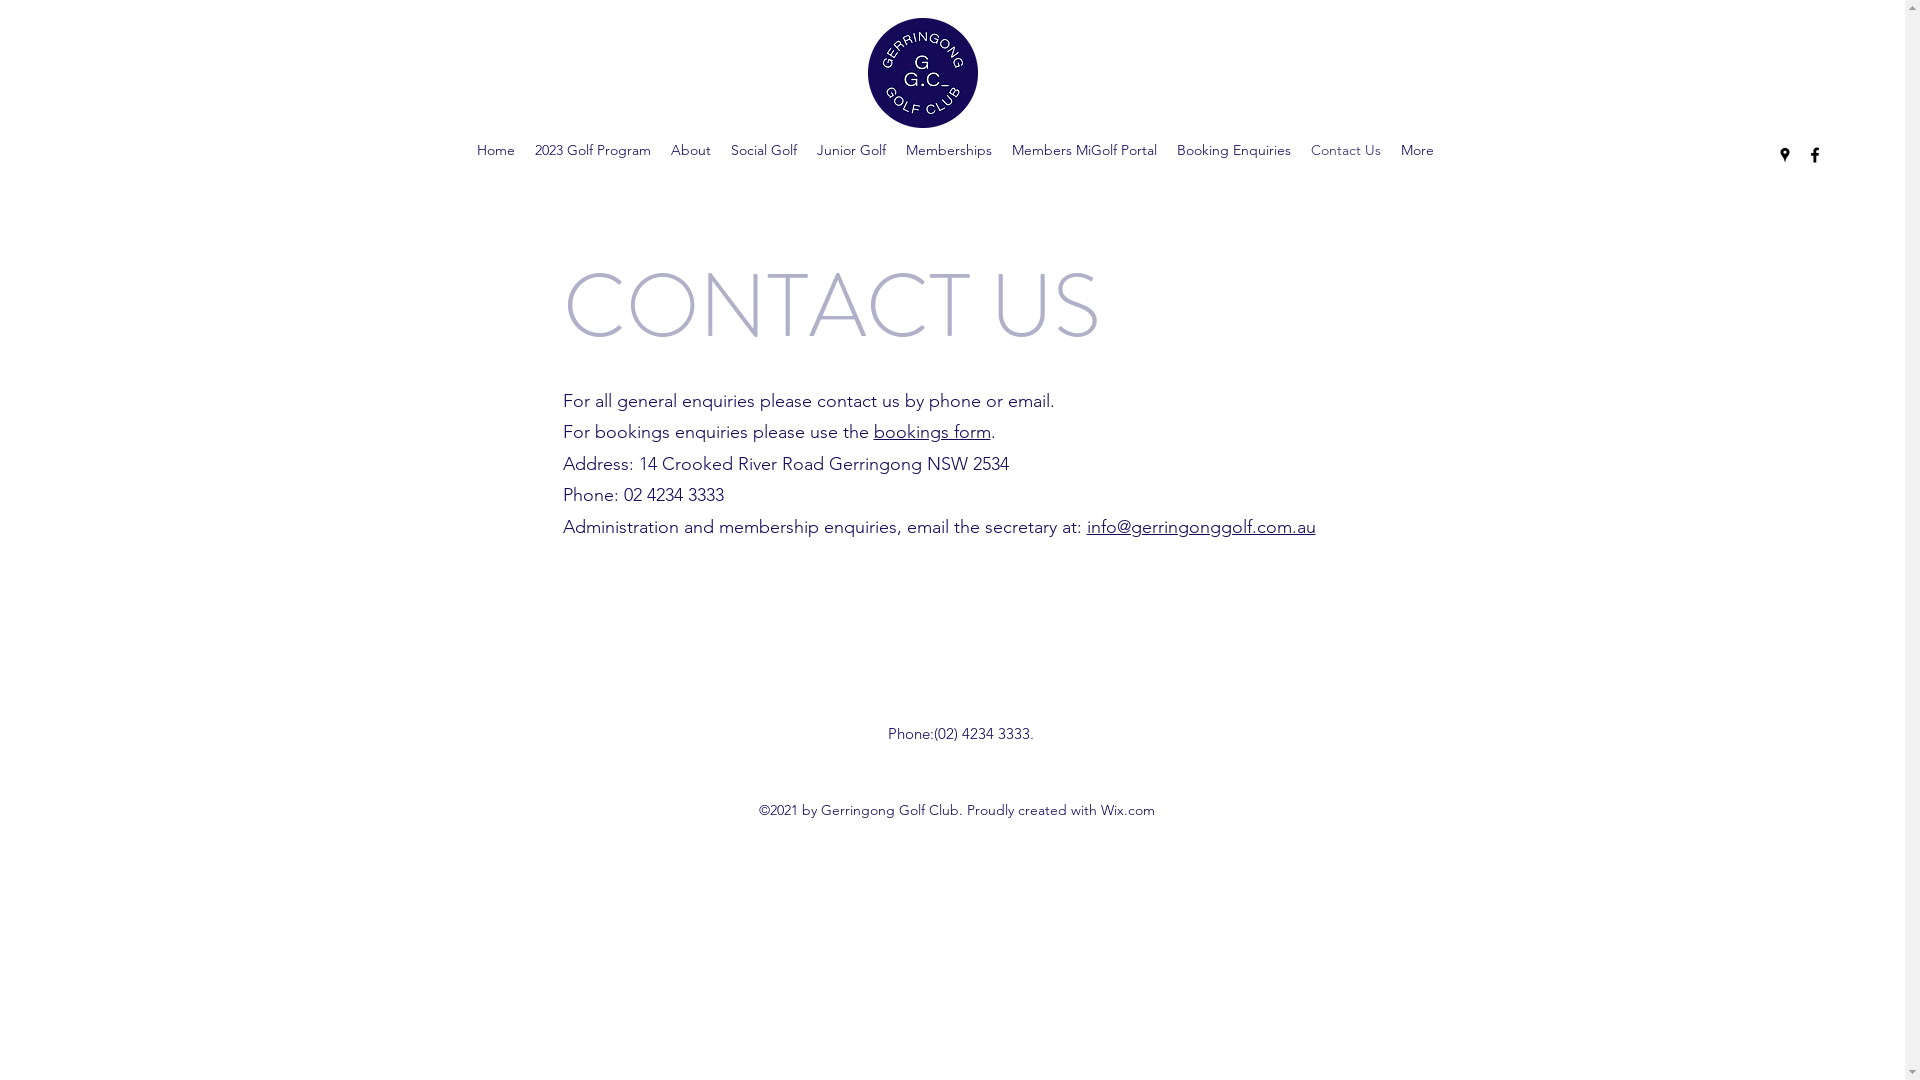 This screenshot has height=1080, width=1920. I want to click on About, so click(691, 150).